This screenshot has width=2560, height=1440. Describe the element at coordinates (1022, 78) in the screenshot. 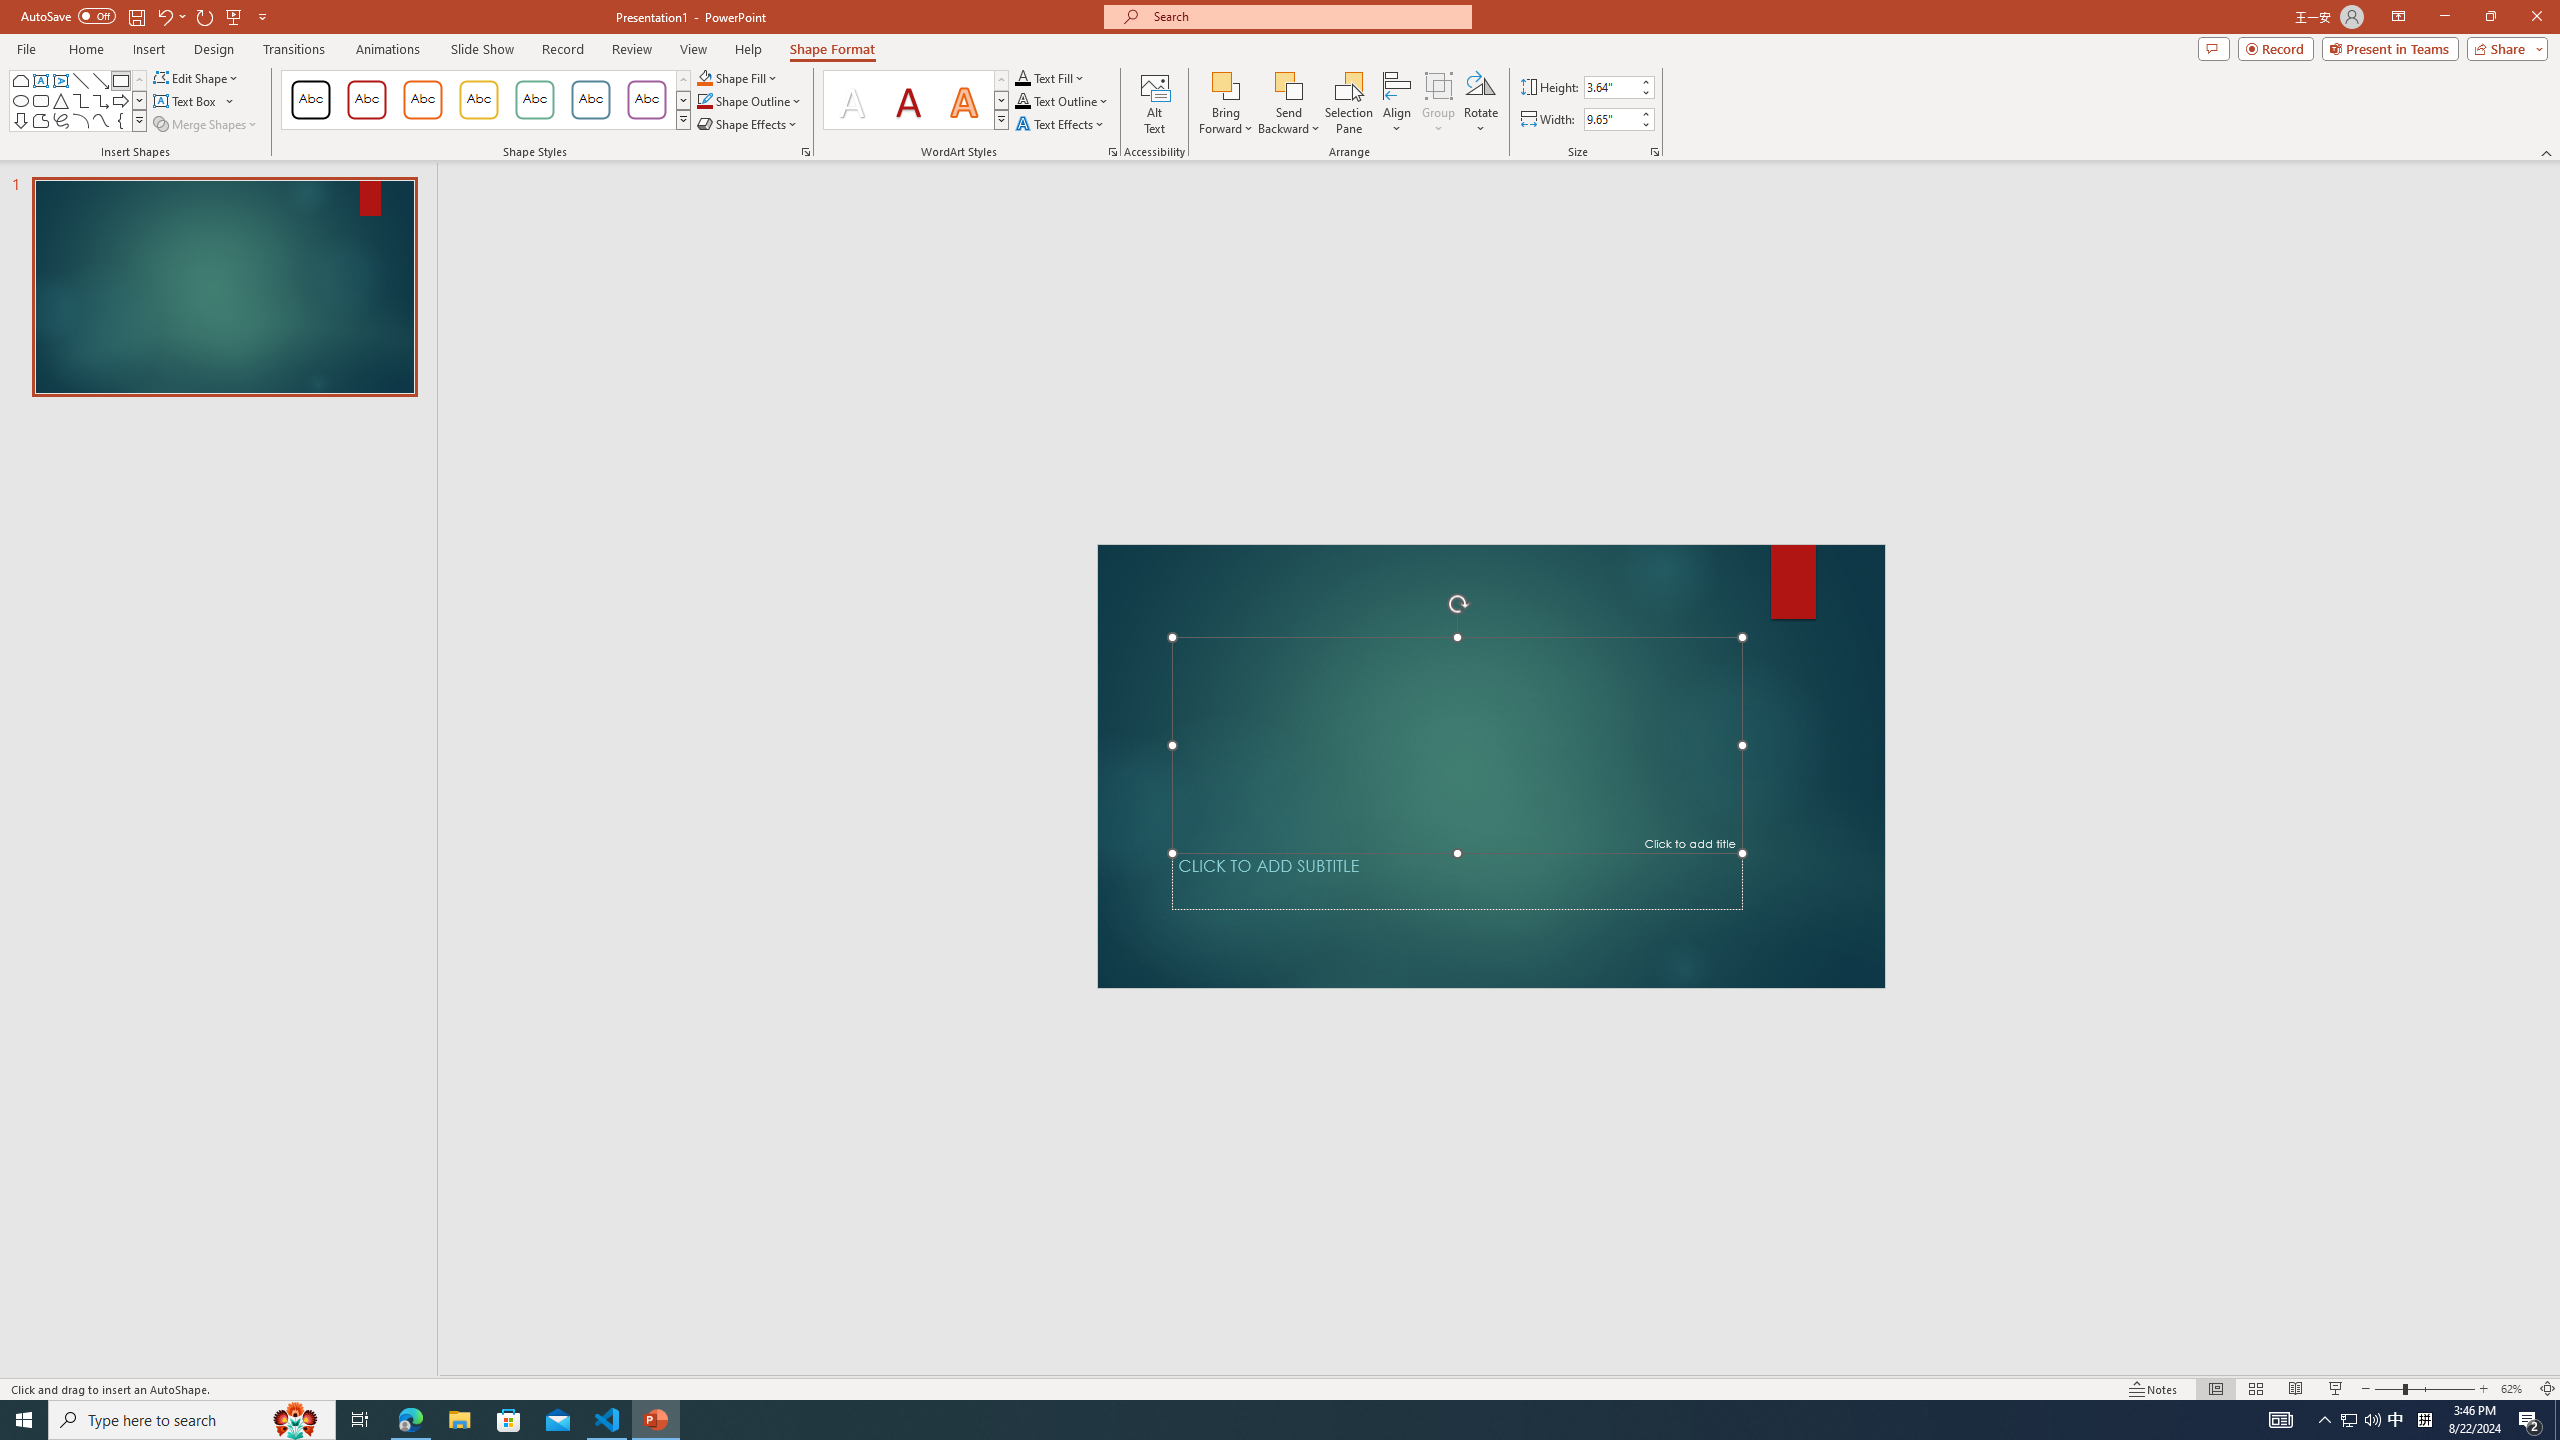

I see `Text Fill RGB(0, 0, 0)` at that location.